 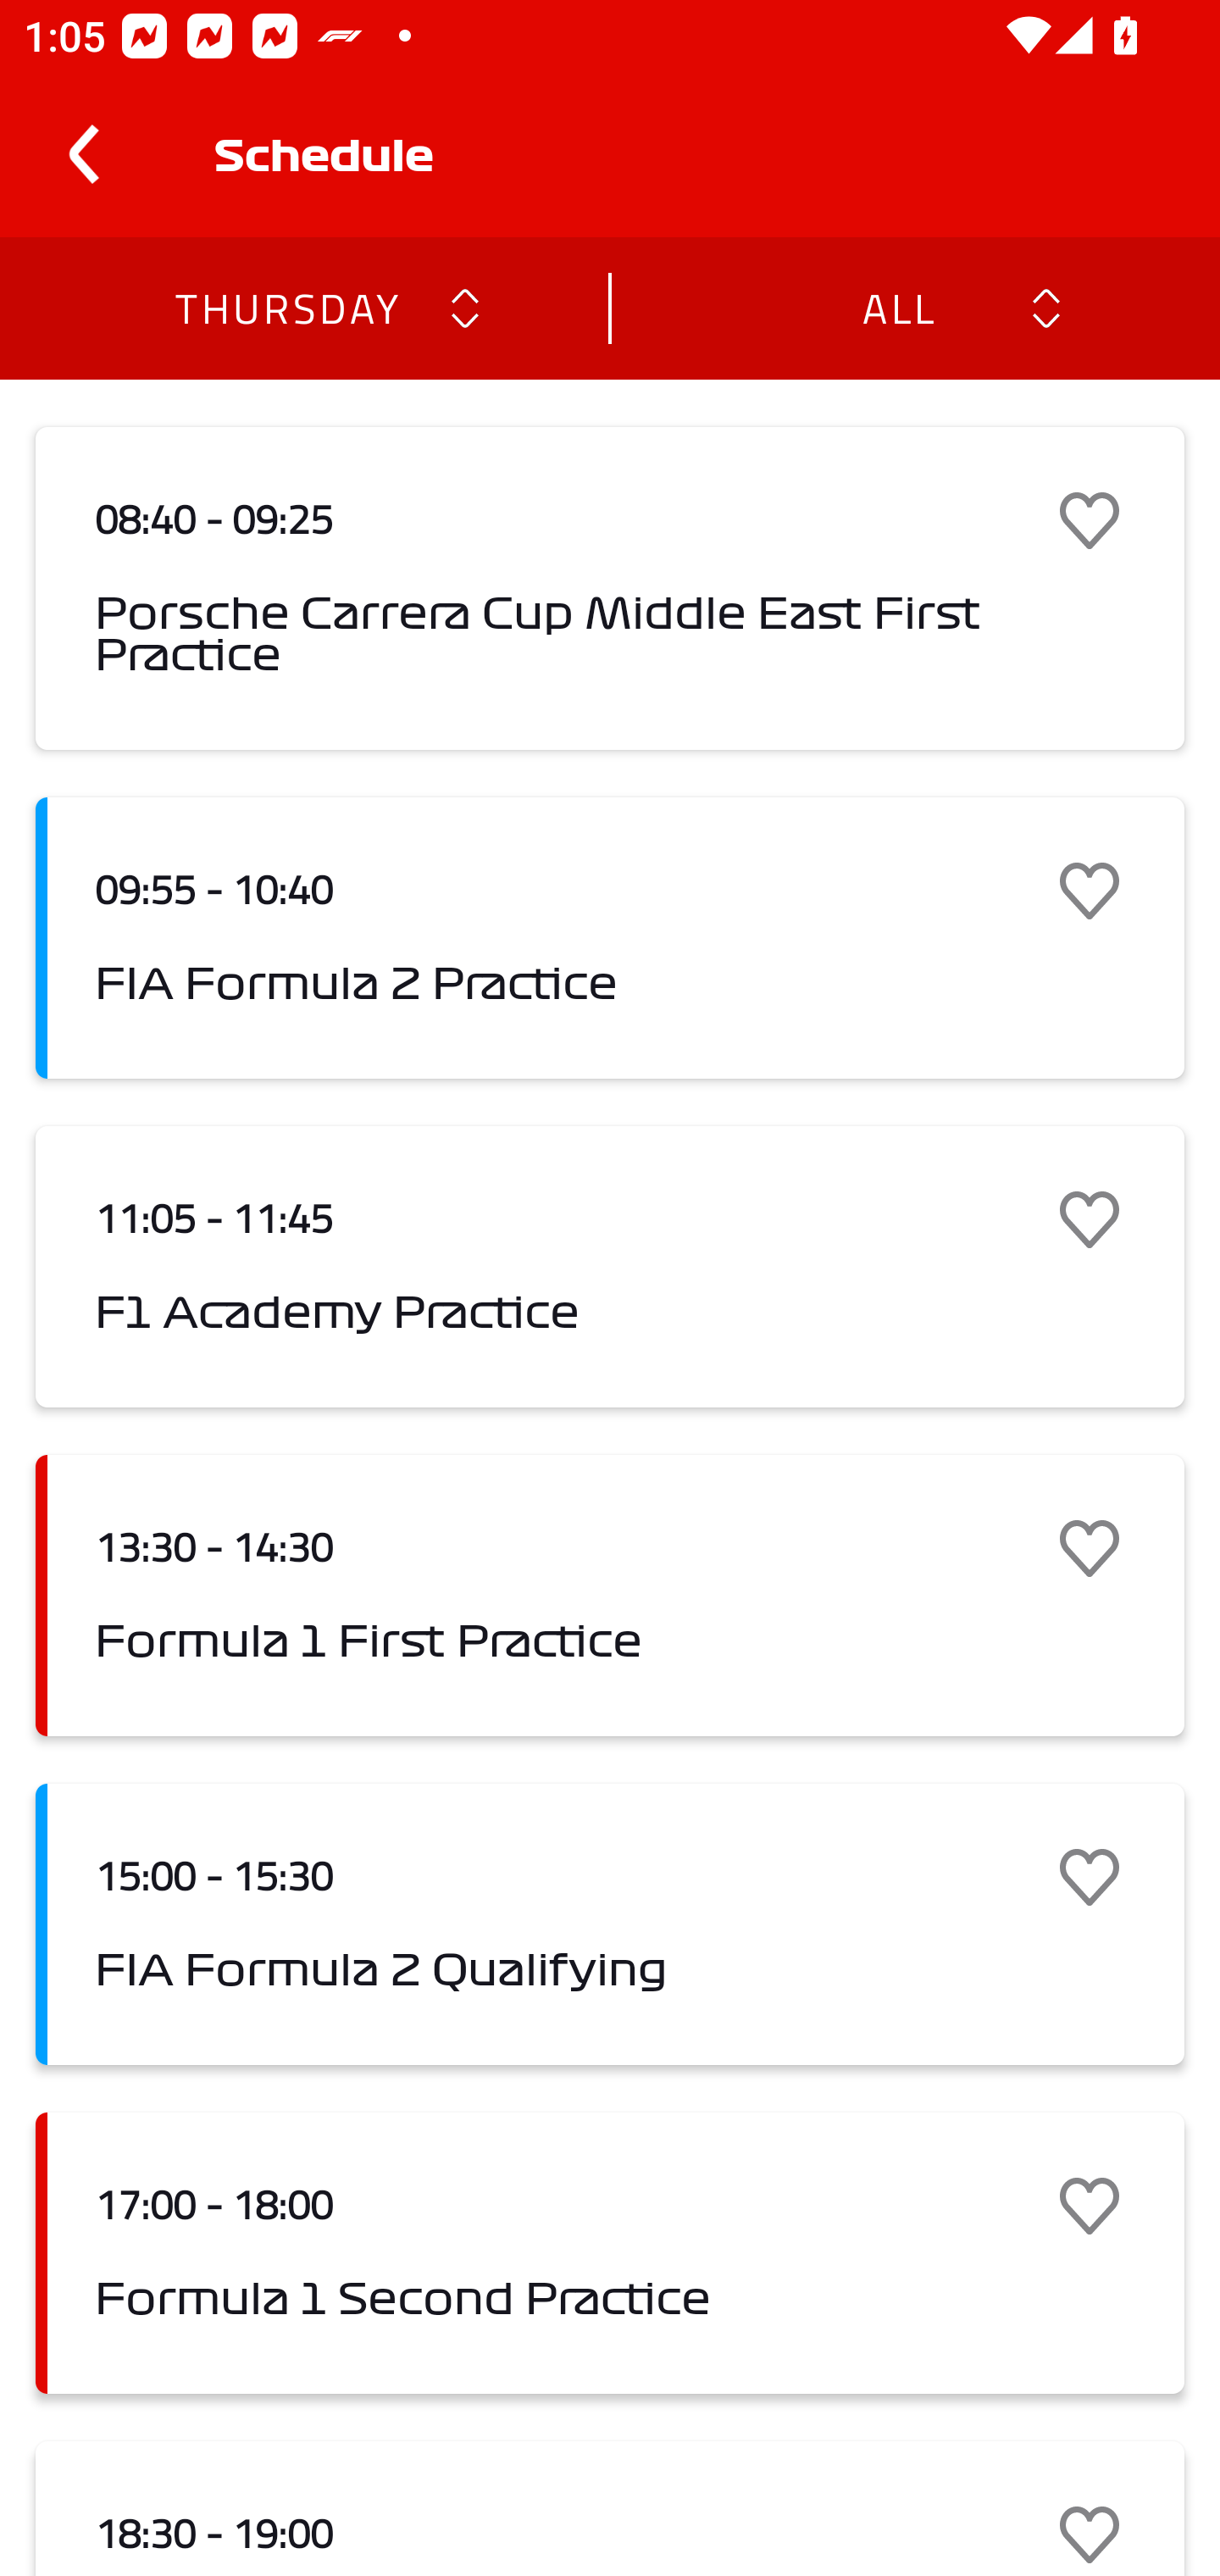 What do you see at coordinates (610, 1266) in the screenshot?
I see `11:05 - 11:45 F1 Academy Practice` at bounding box center [610, 1266].